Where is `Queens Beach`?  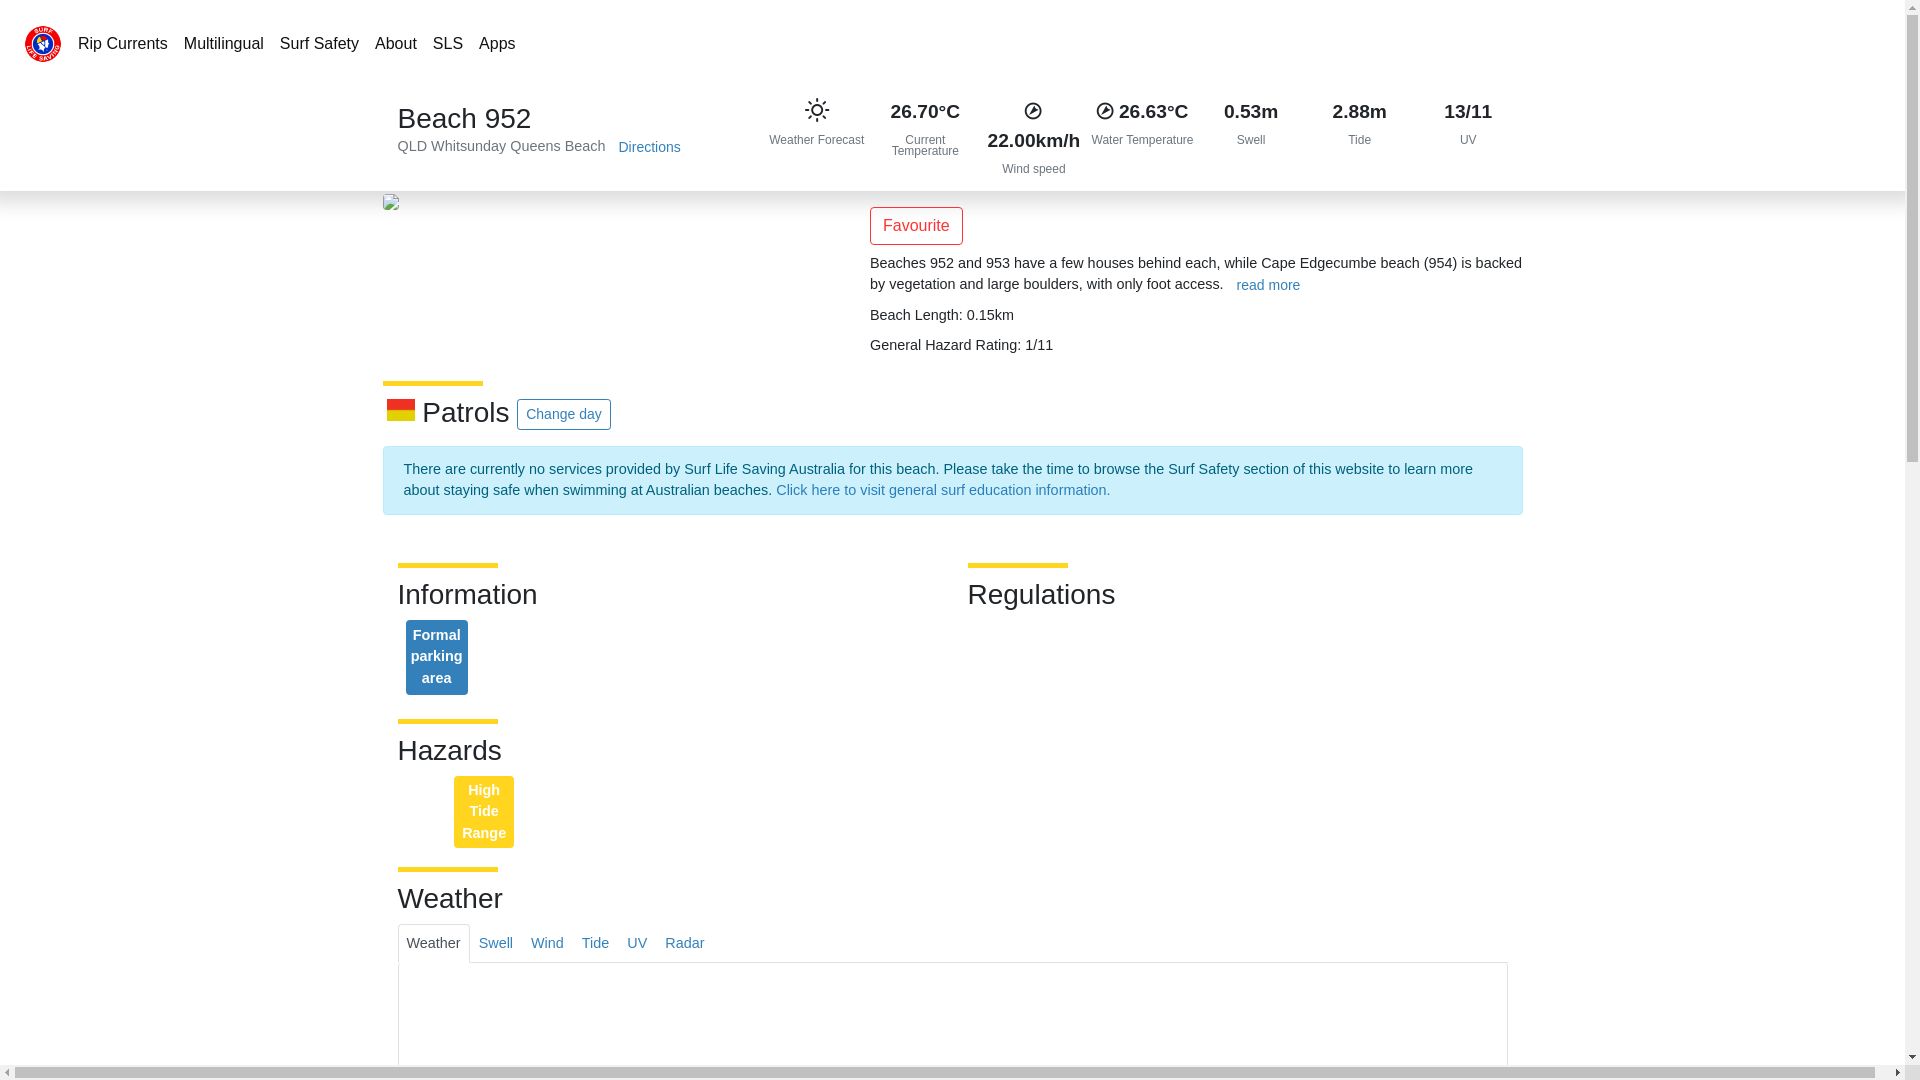
Queens Beach is located at coordinates (558, 146).